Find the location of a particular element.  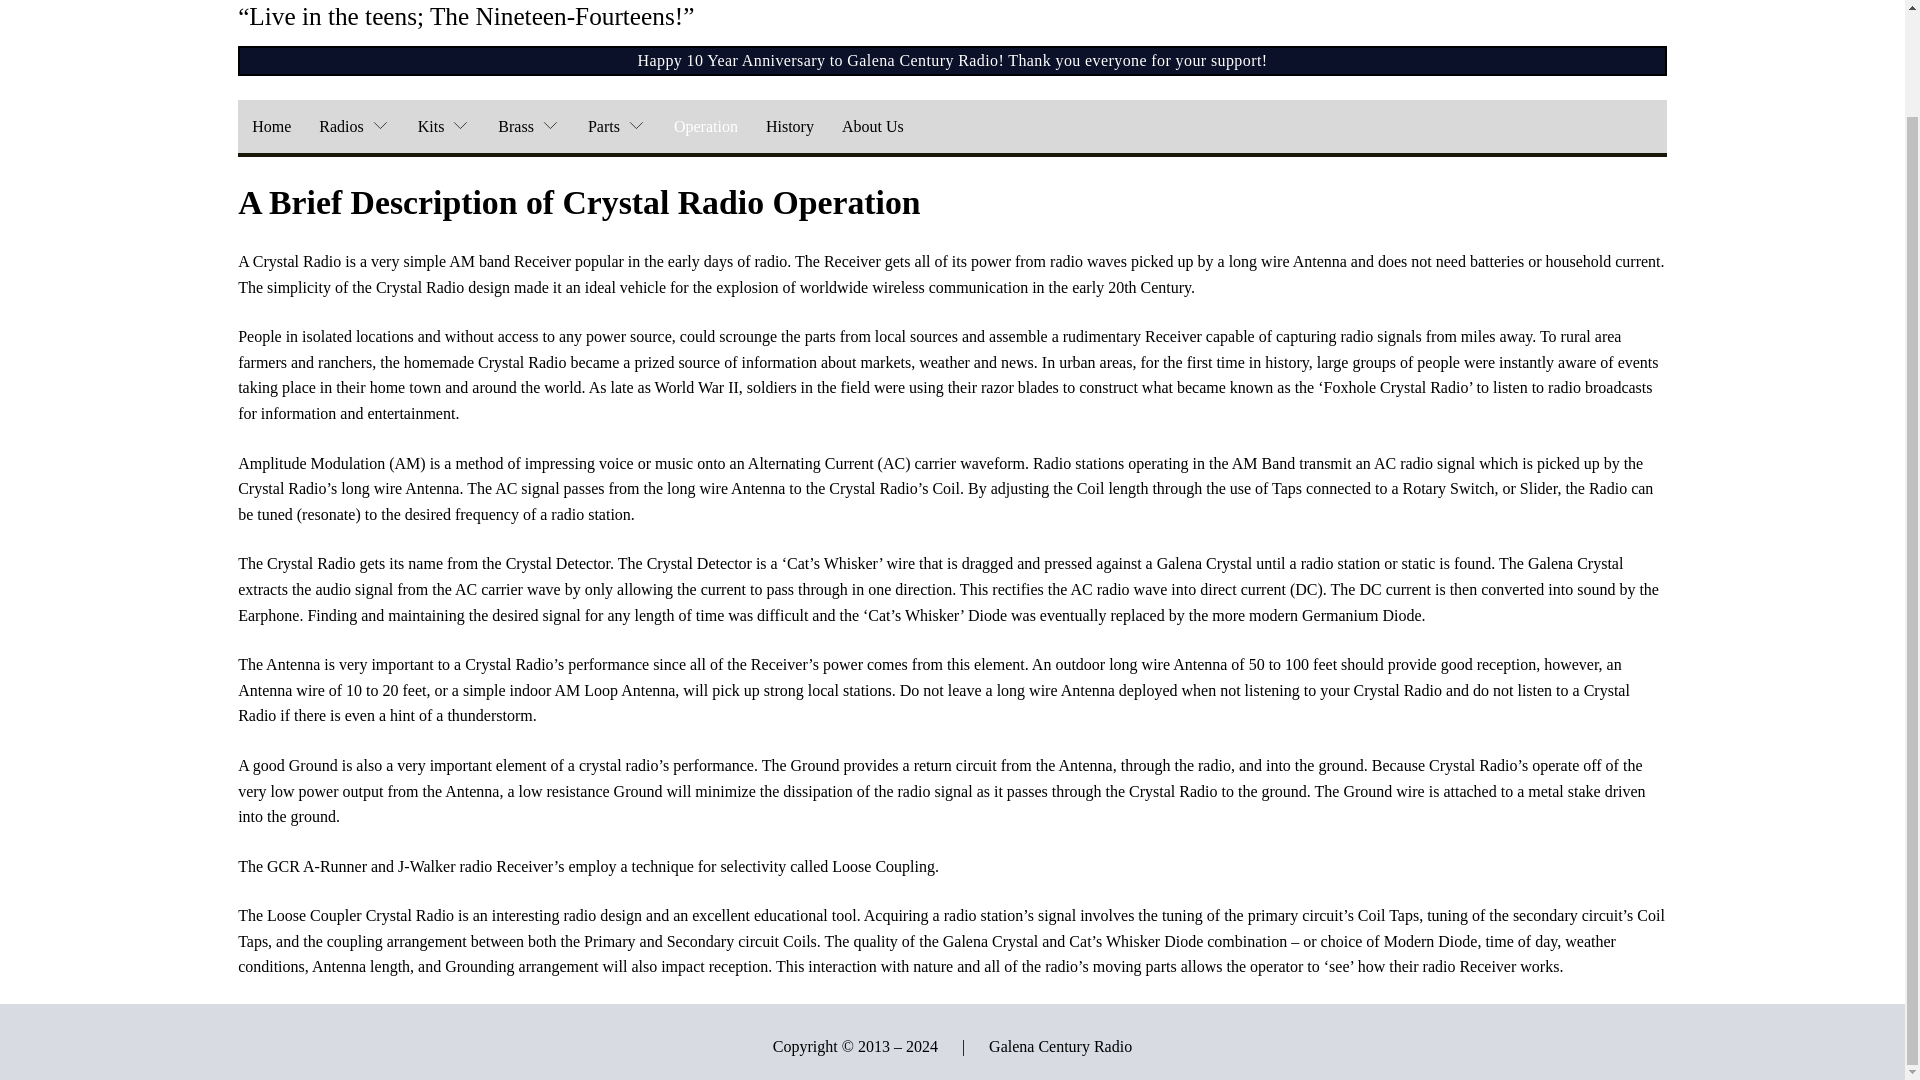

Brass is located at coordinates (528, 127).